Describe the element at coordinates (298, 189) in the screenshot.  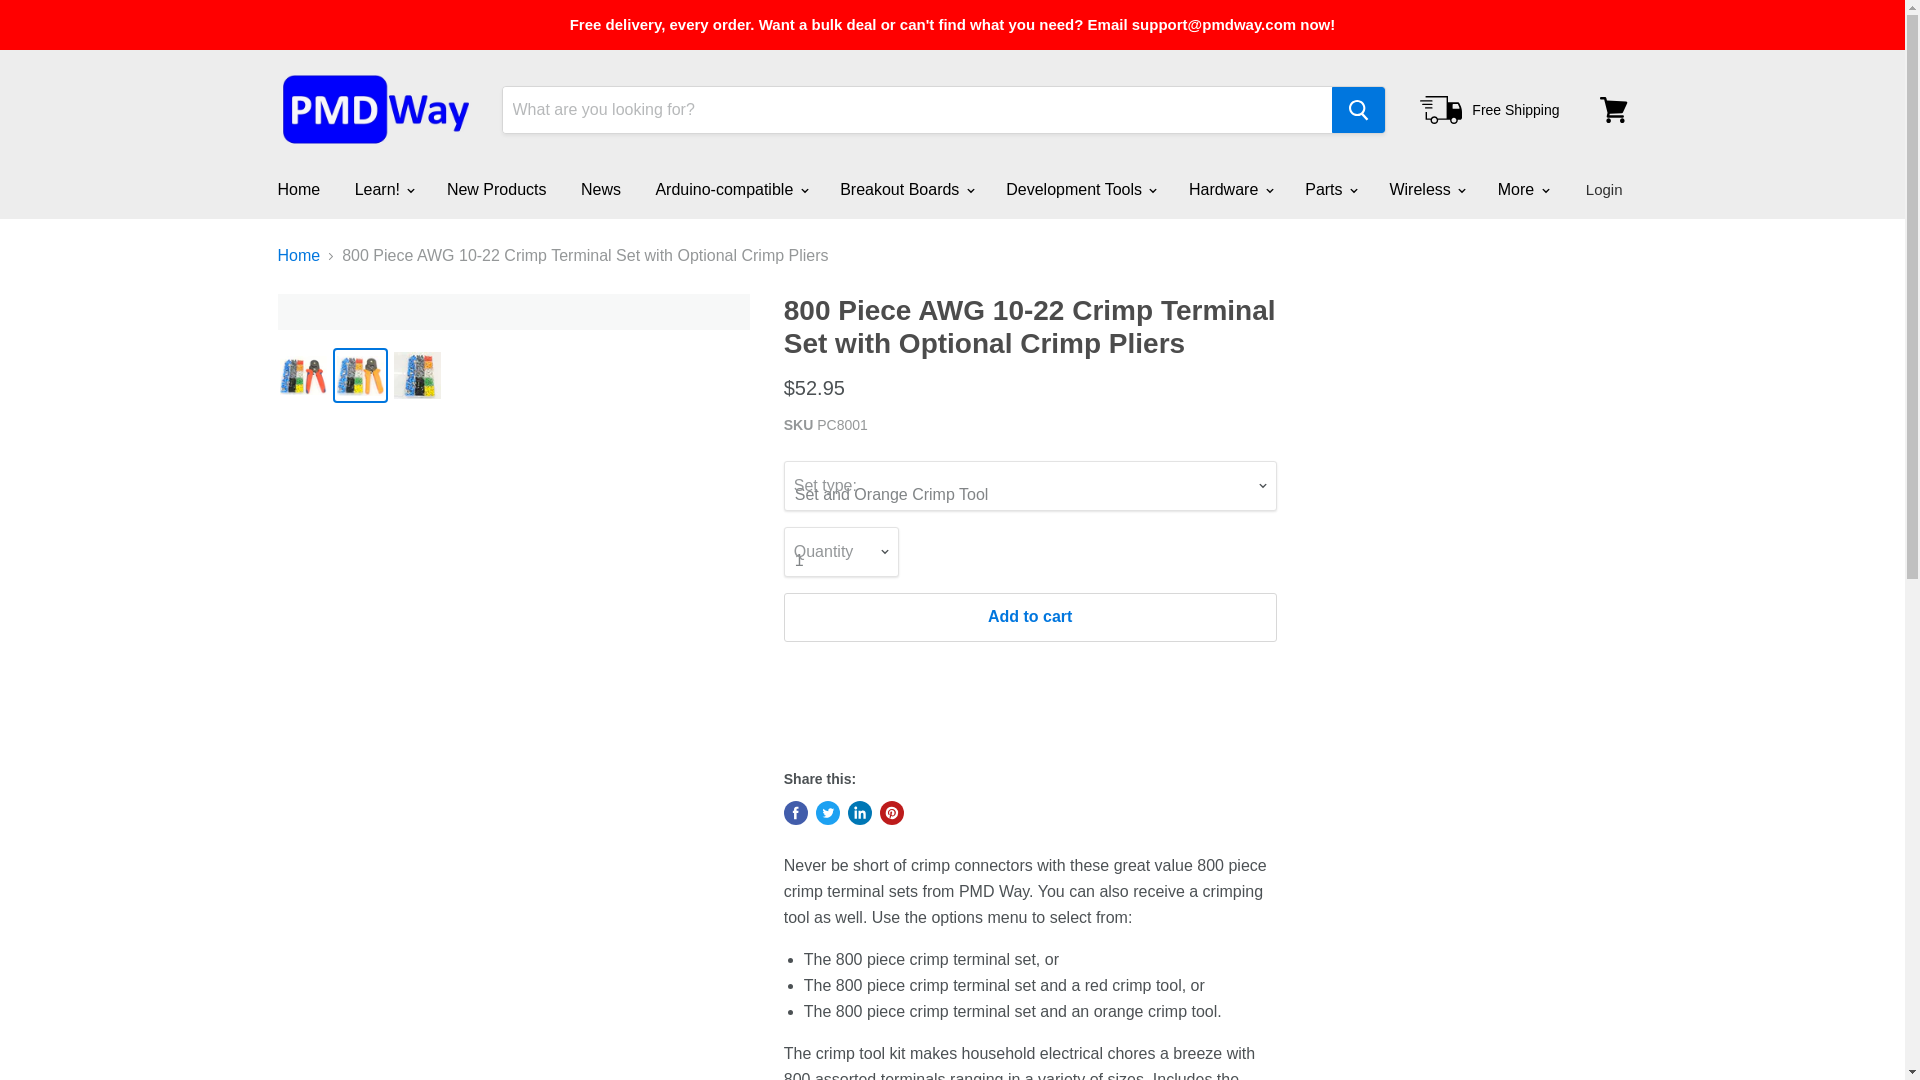
I see `Home` at that location.